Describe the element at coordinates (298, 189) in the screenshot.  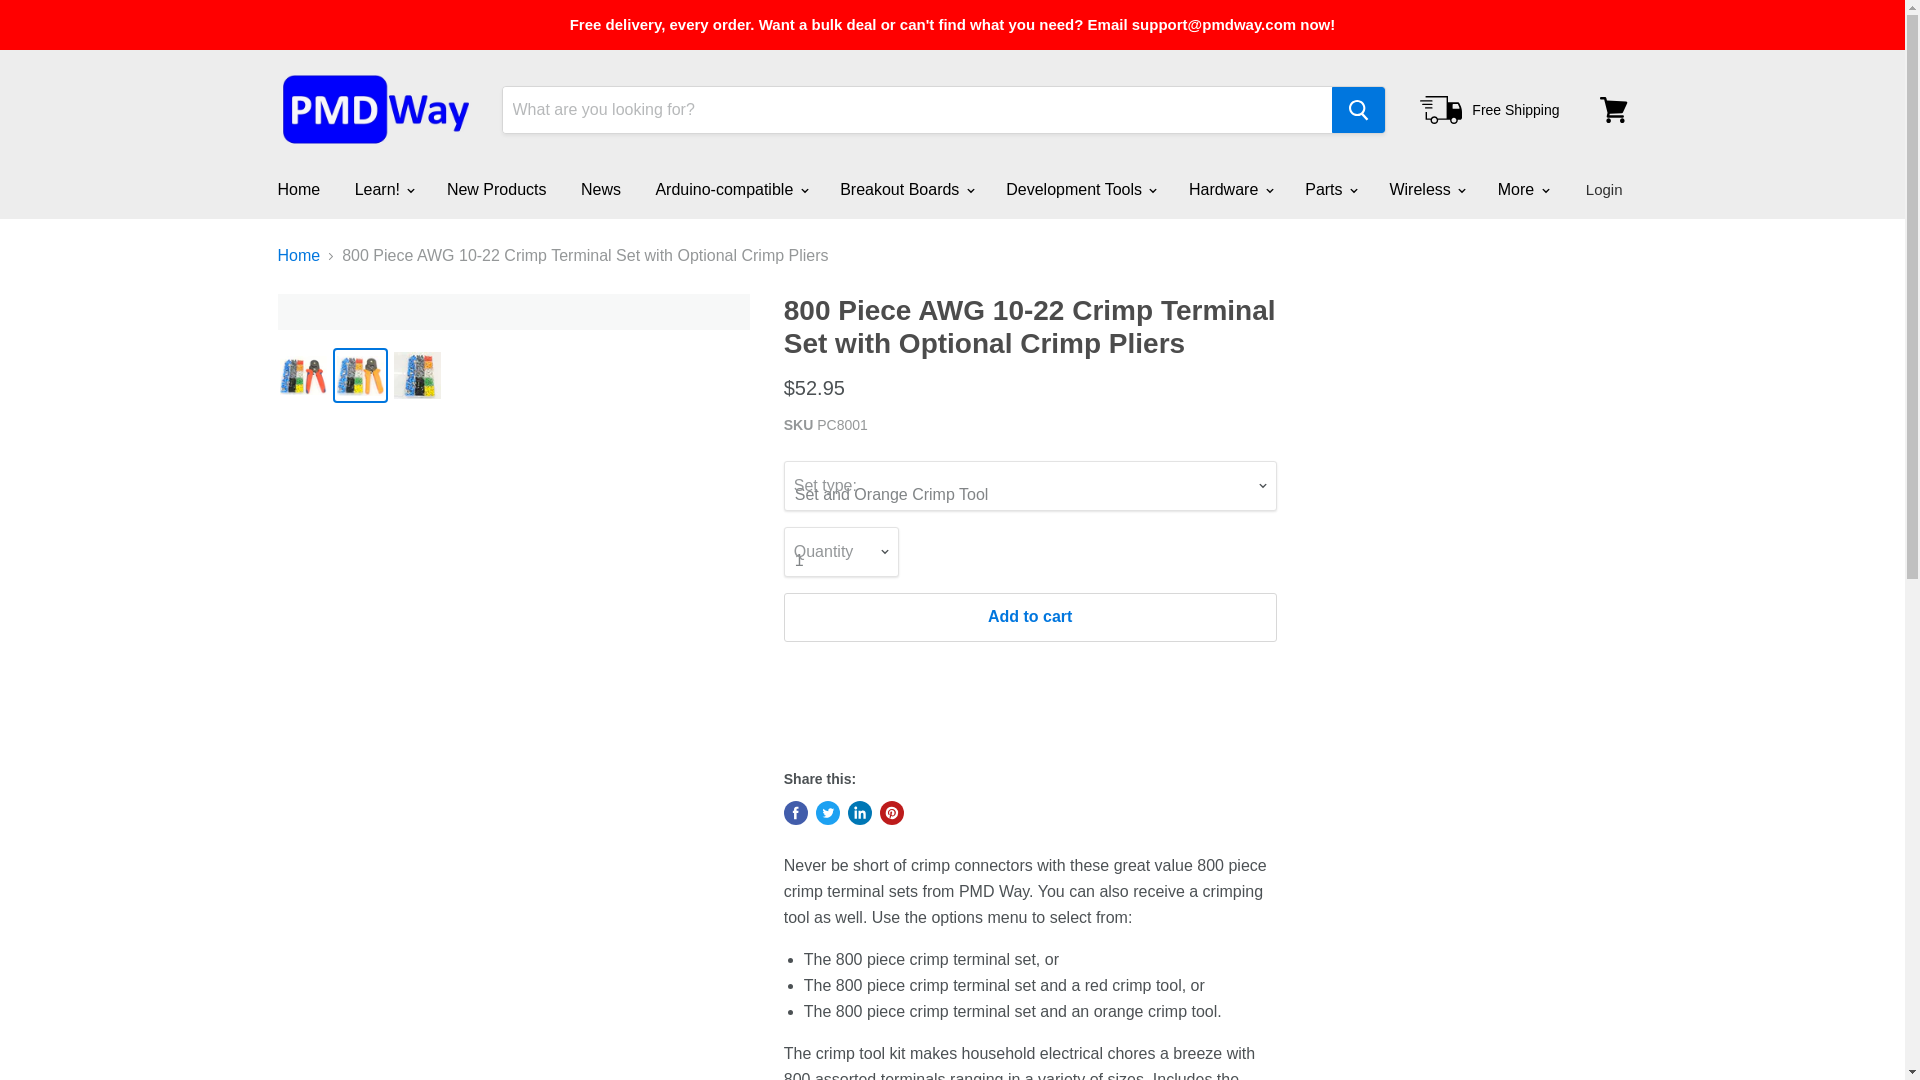
I see `Home` at that location.